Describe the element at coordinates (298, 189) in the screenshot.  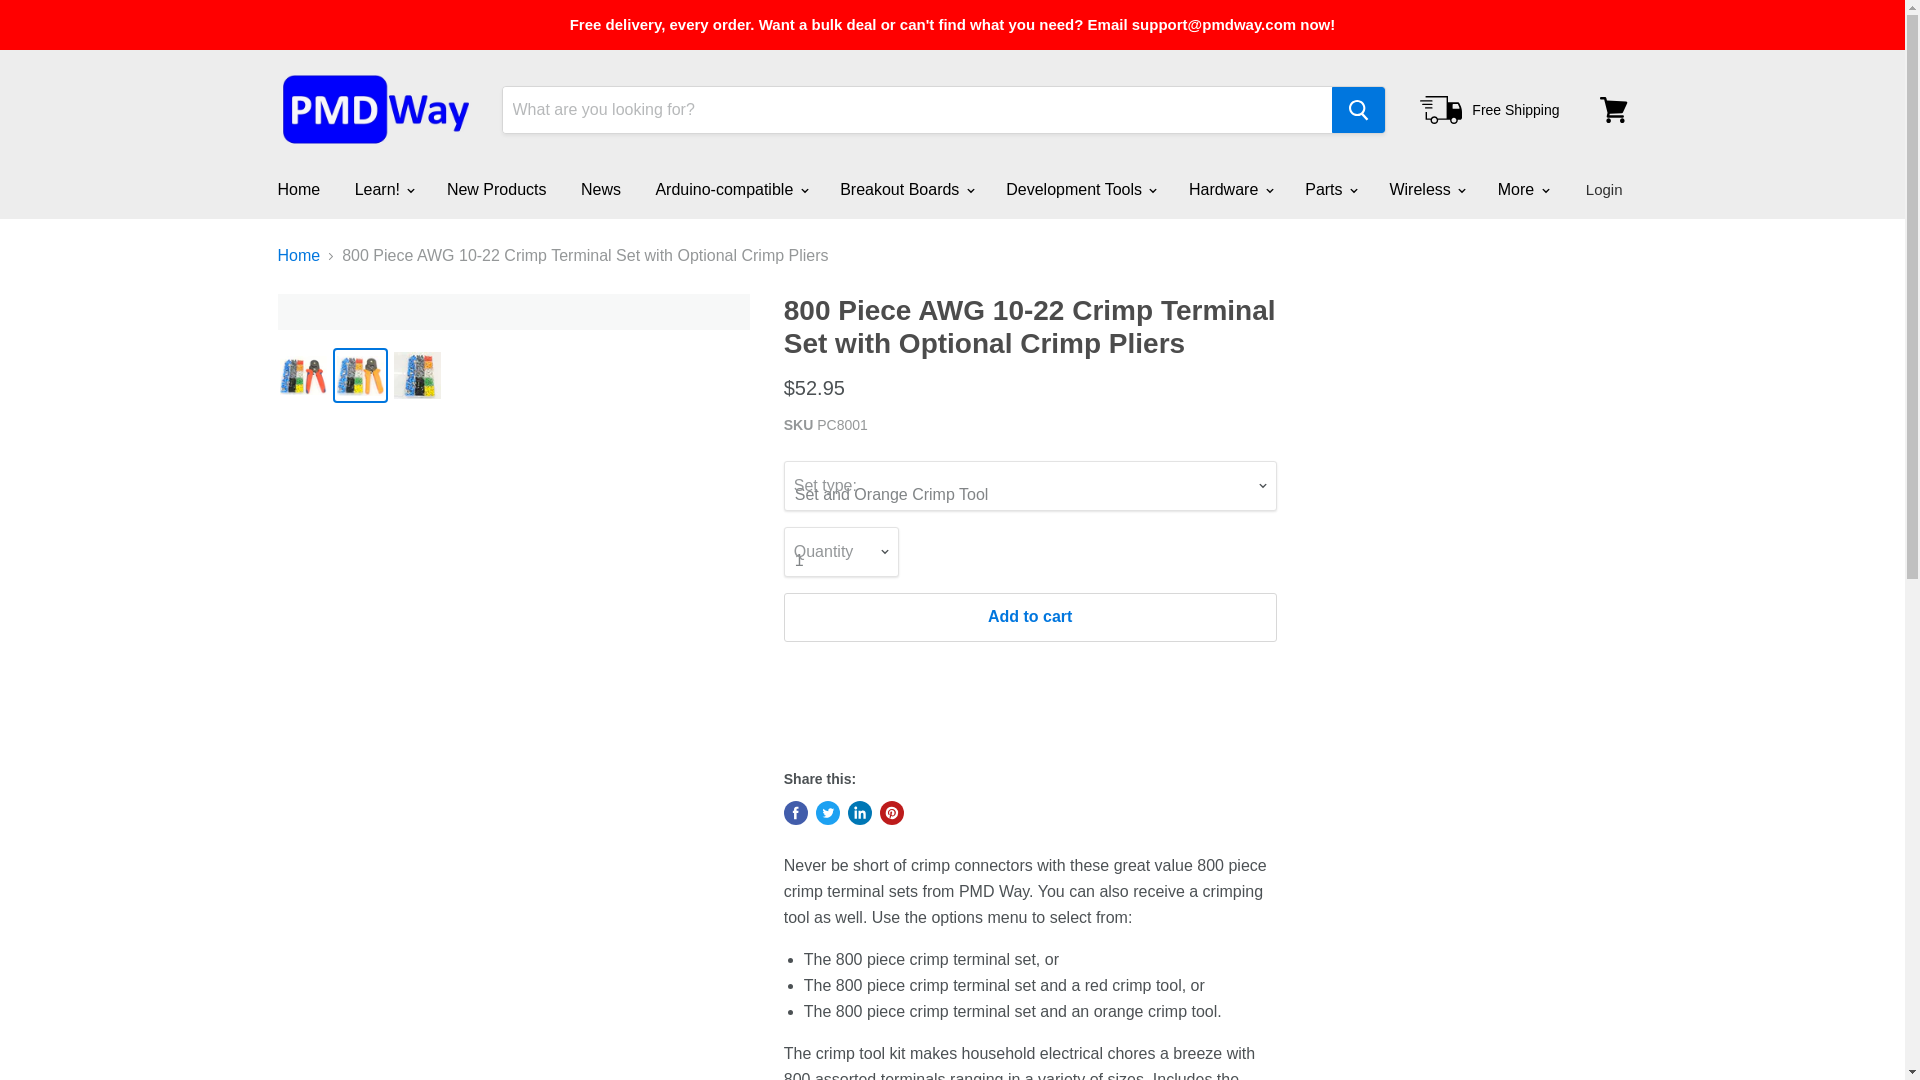
I see `Home` at that location.